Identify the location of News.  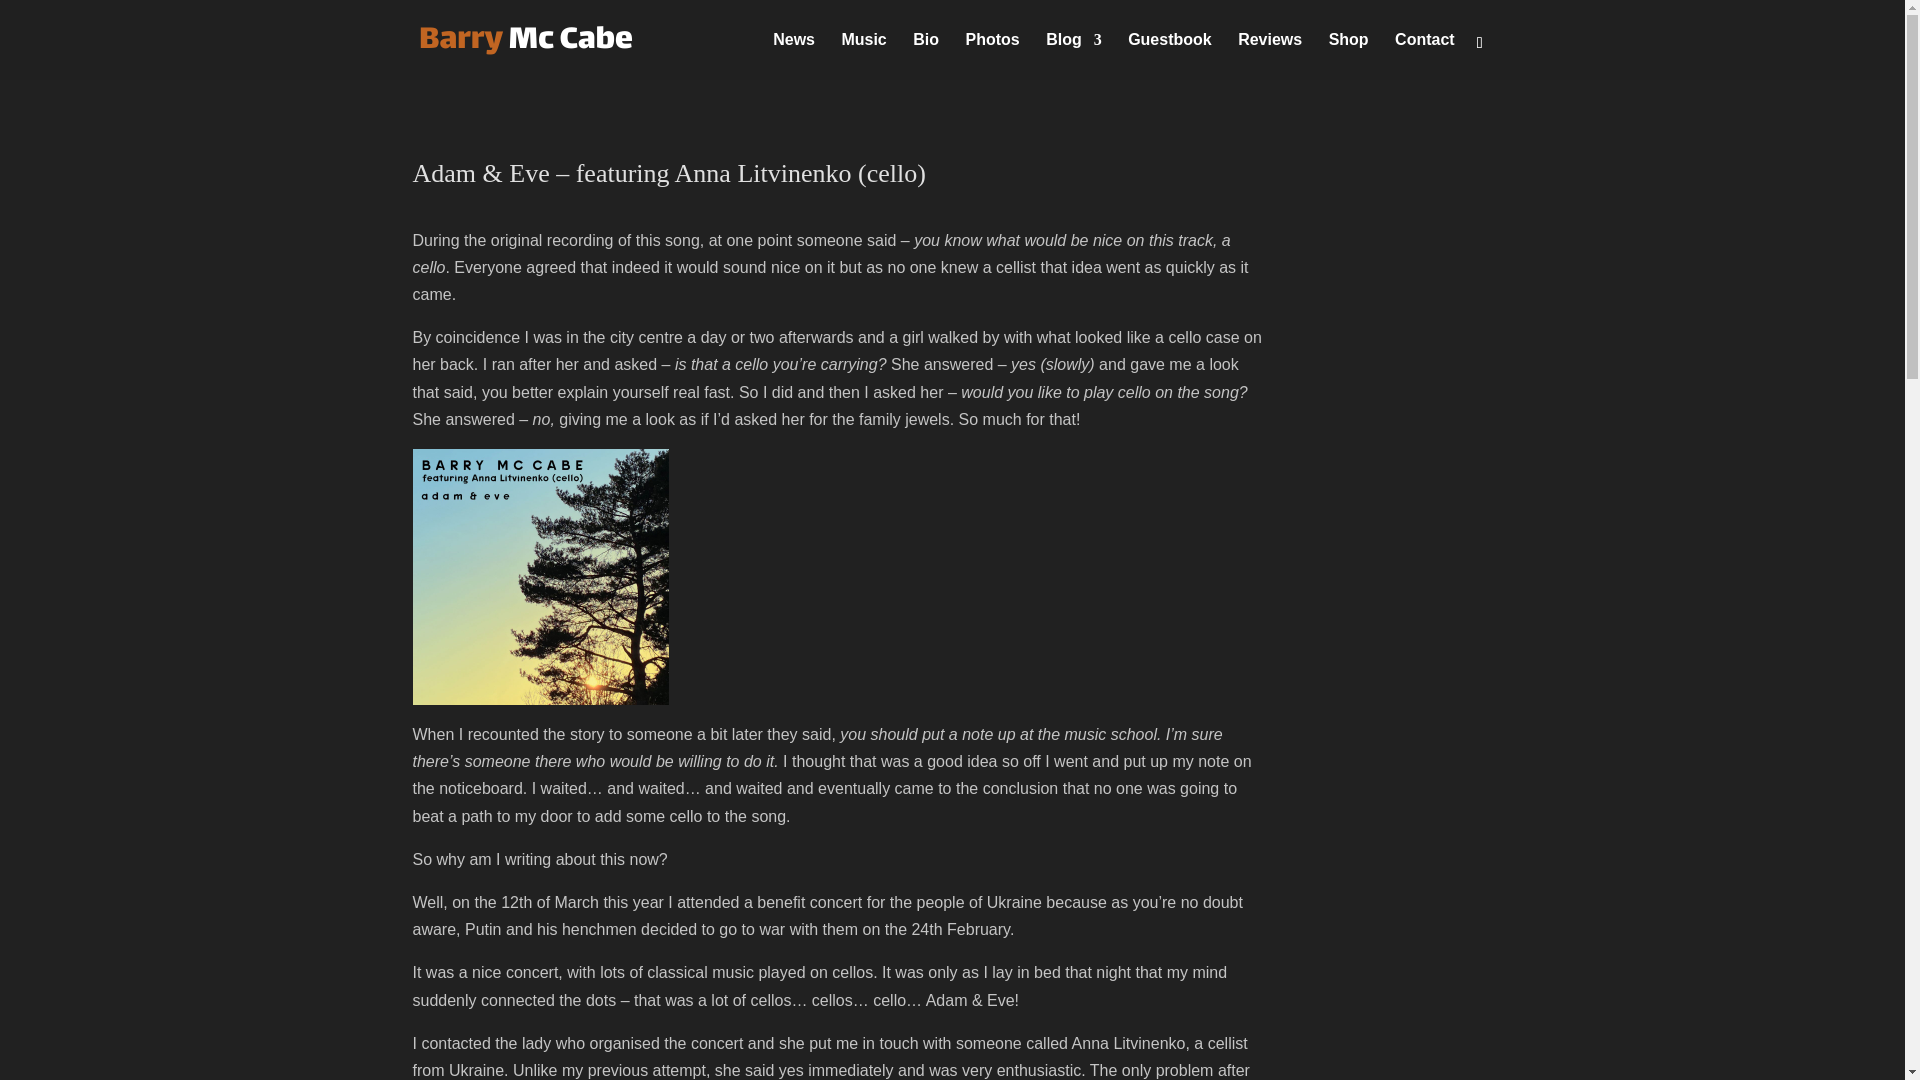
(794, 56).